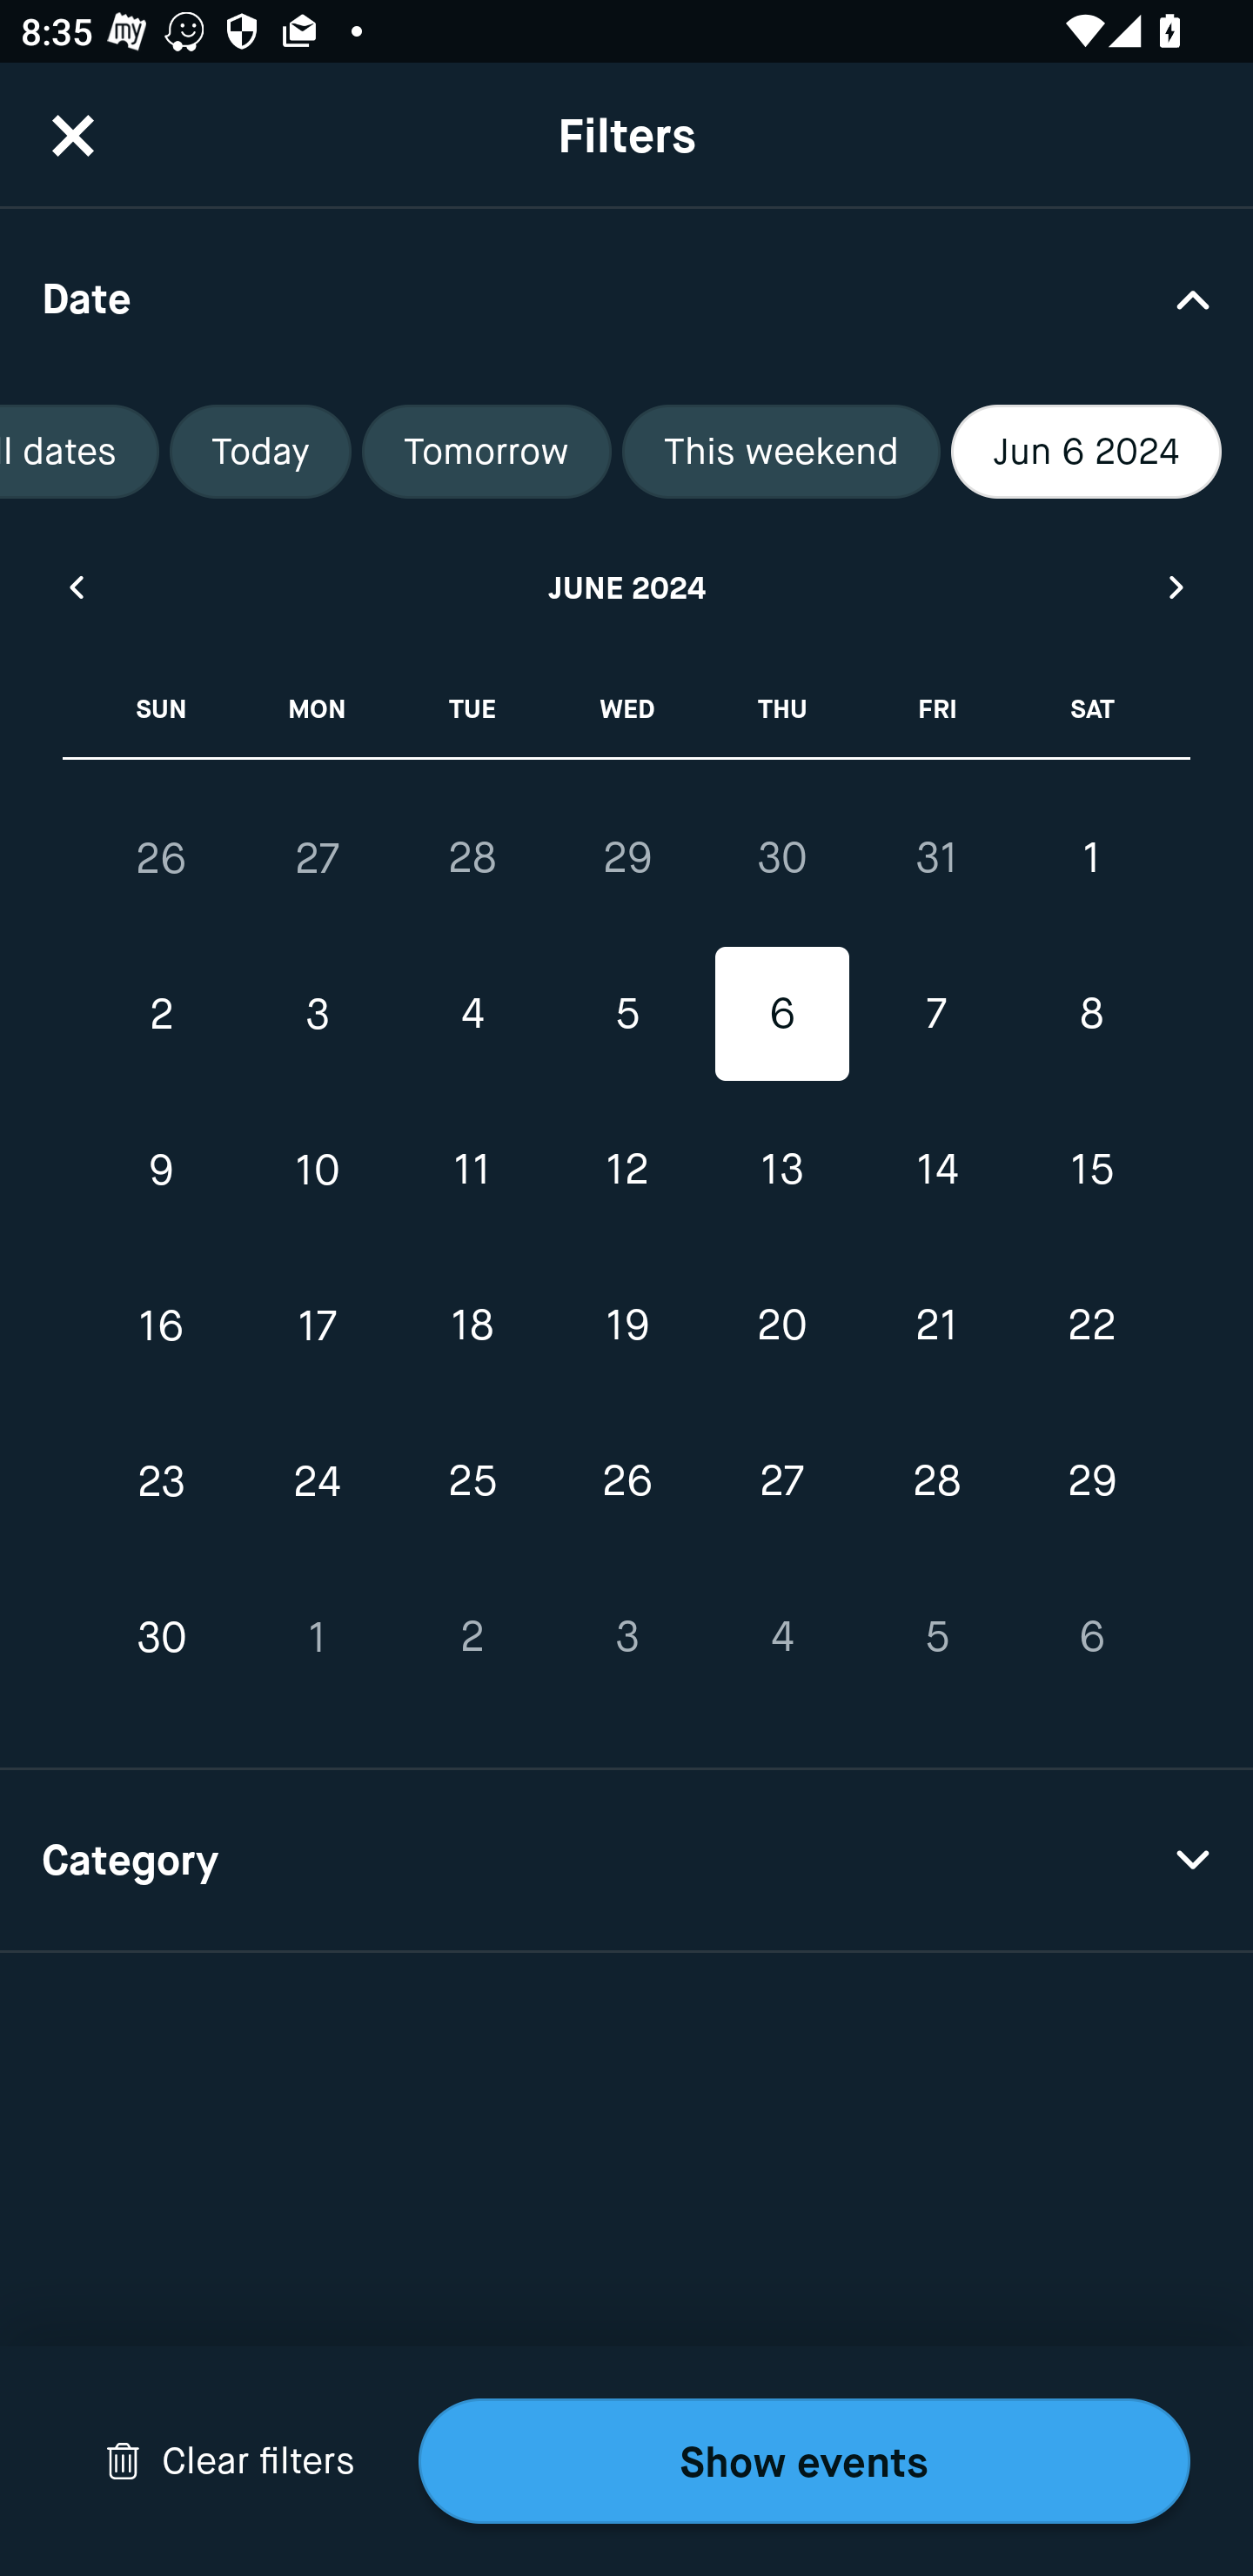 Image resolution: width=1253 pixels, height=2576 pixels. I want to click on 12, so click(626, 1170).